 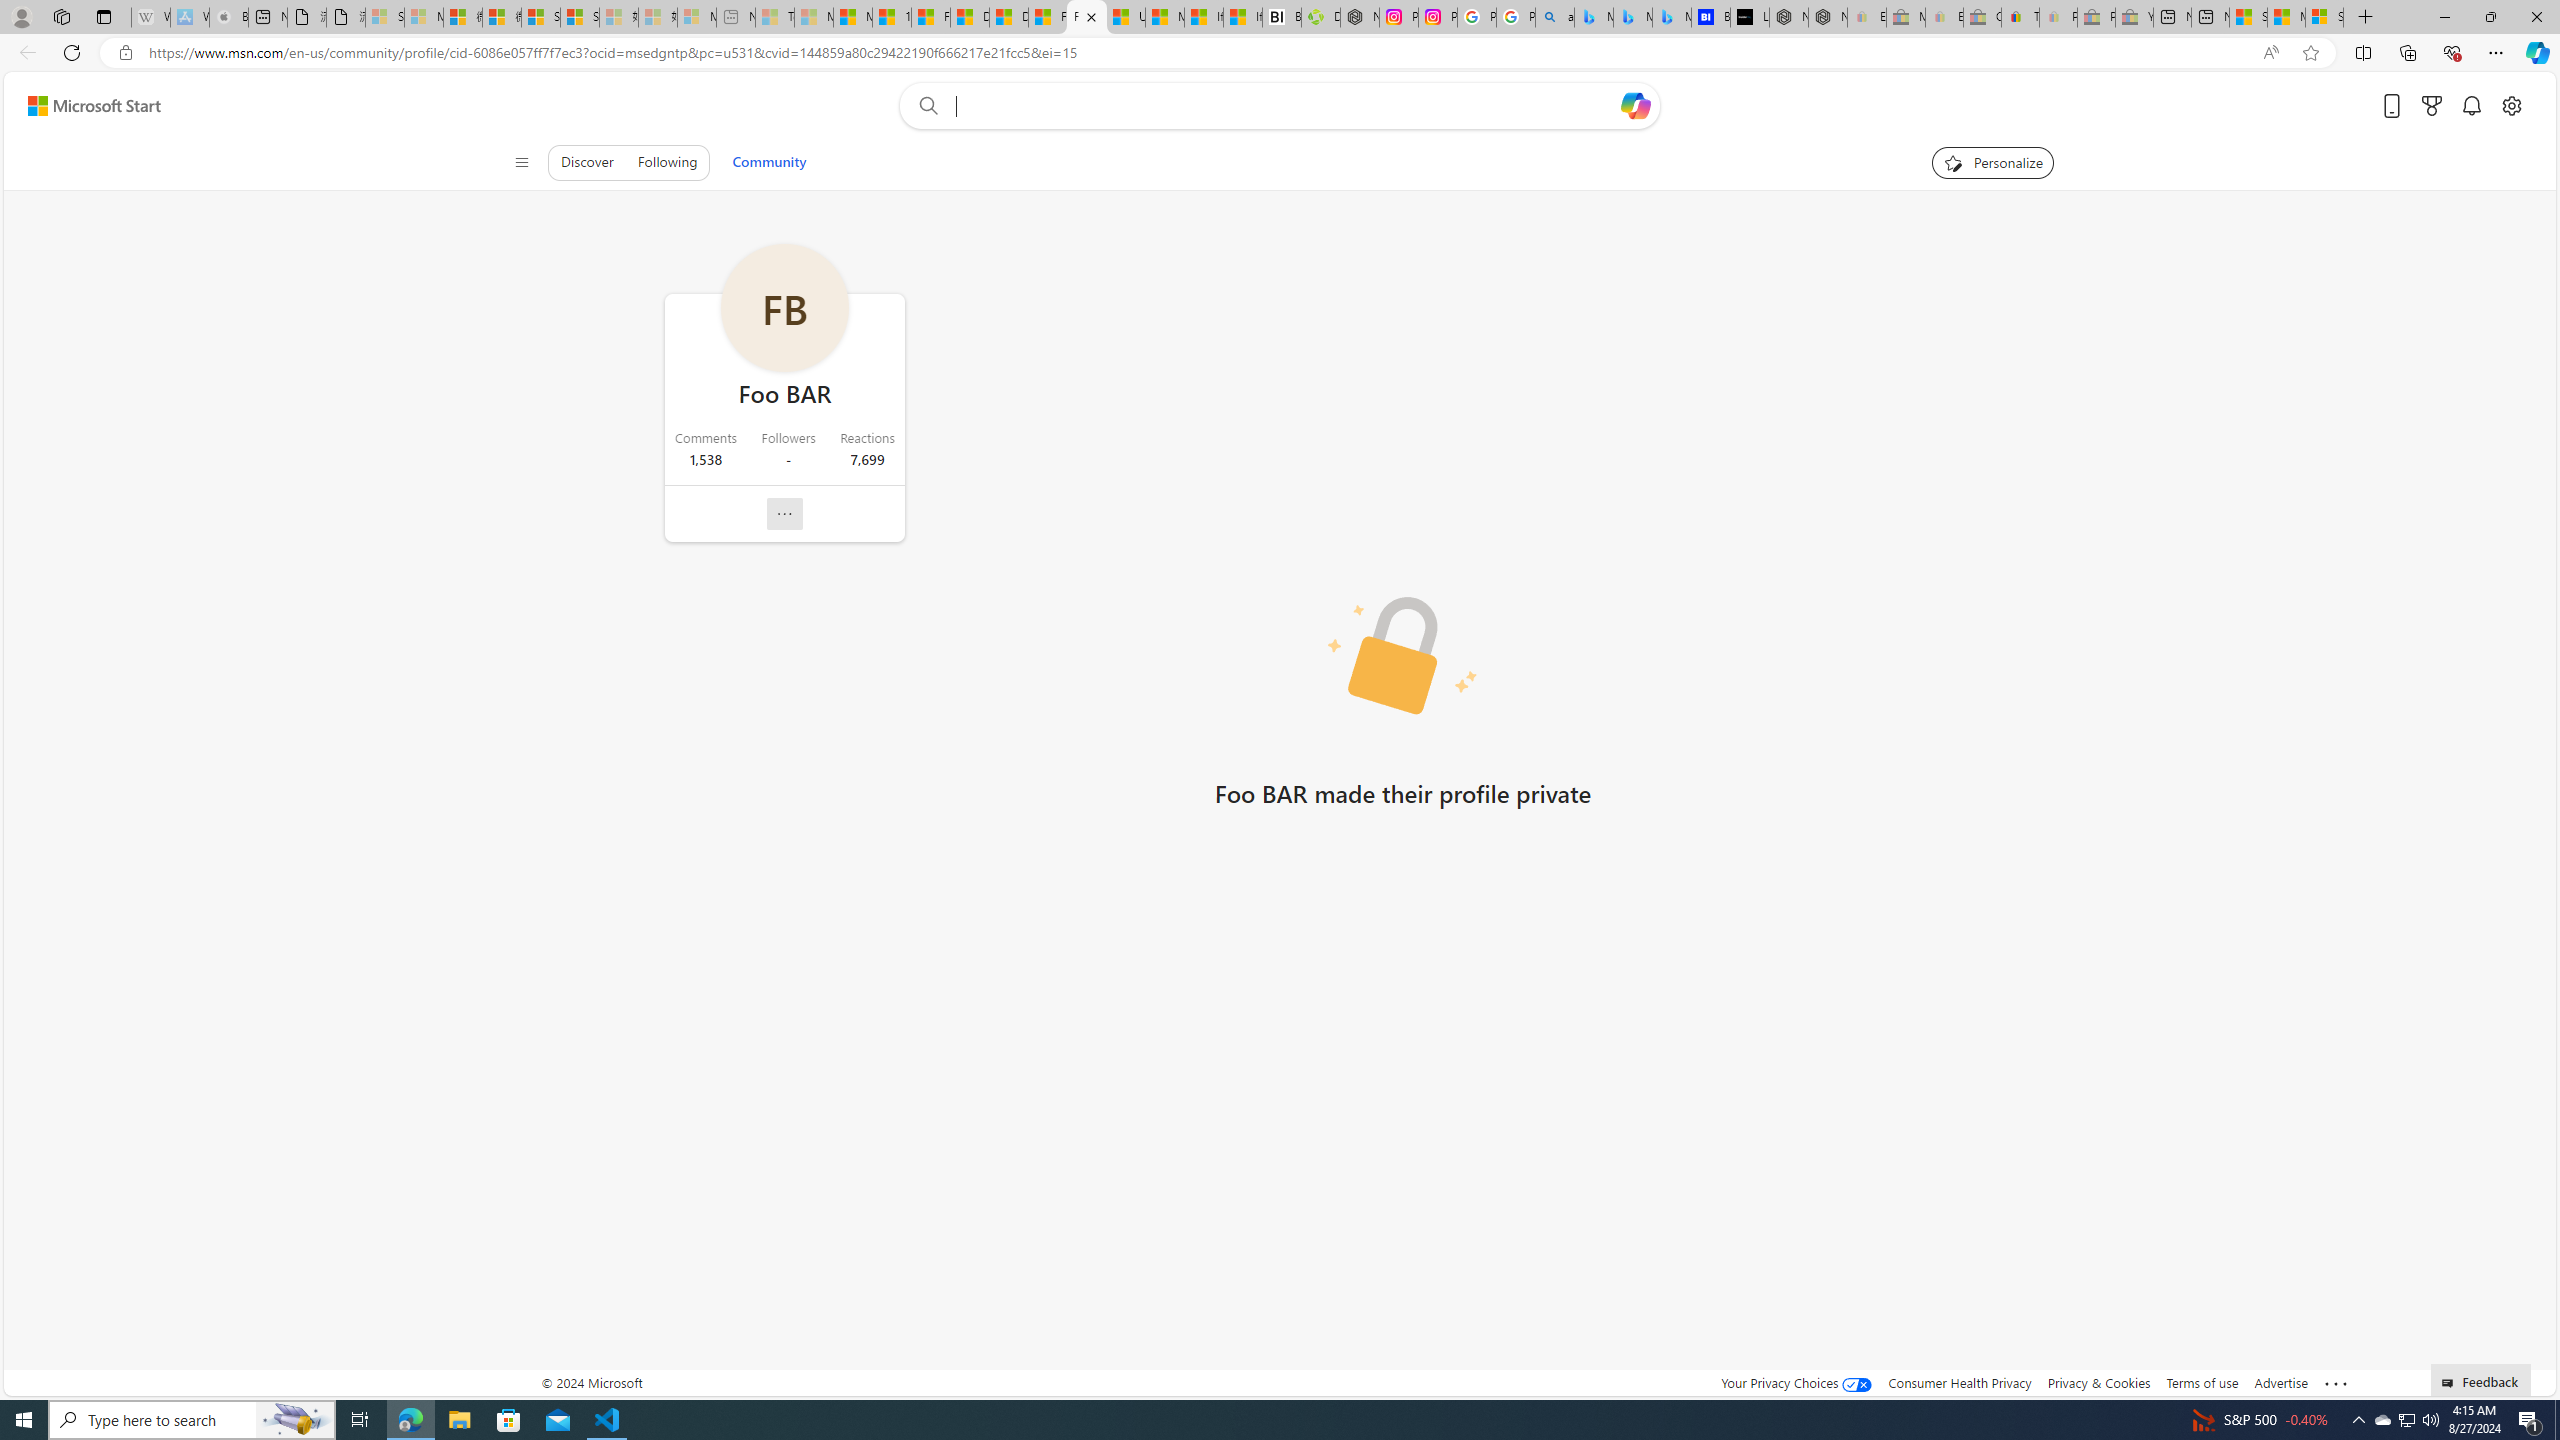 What do you see at coordinates (784, 513) in the screenshot?
I see `Class: cwt-icon-vector` at bounding box center [784, 513].